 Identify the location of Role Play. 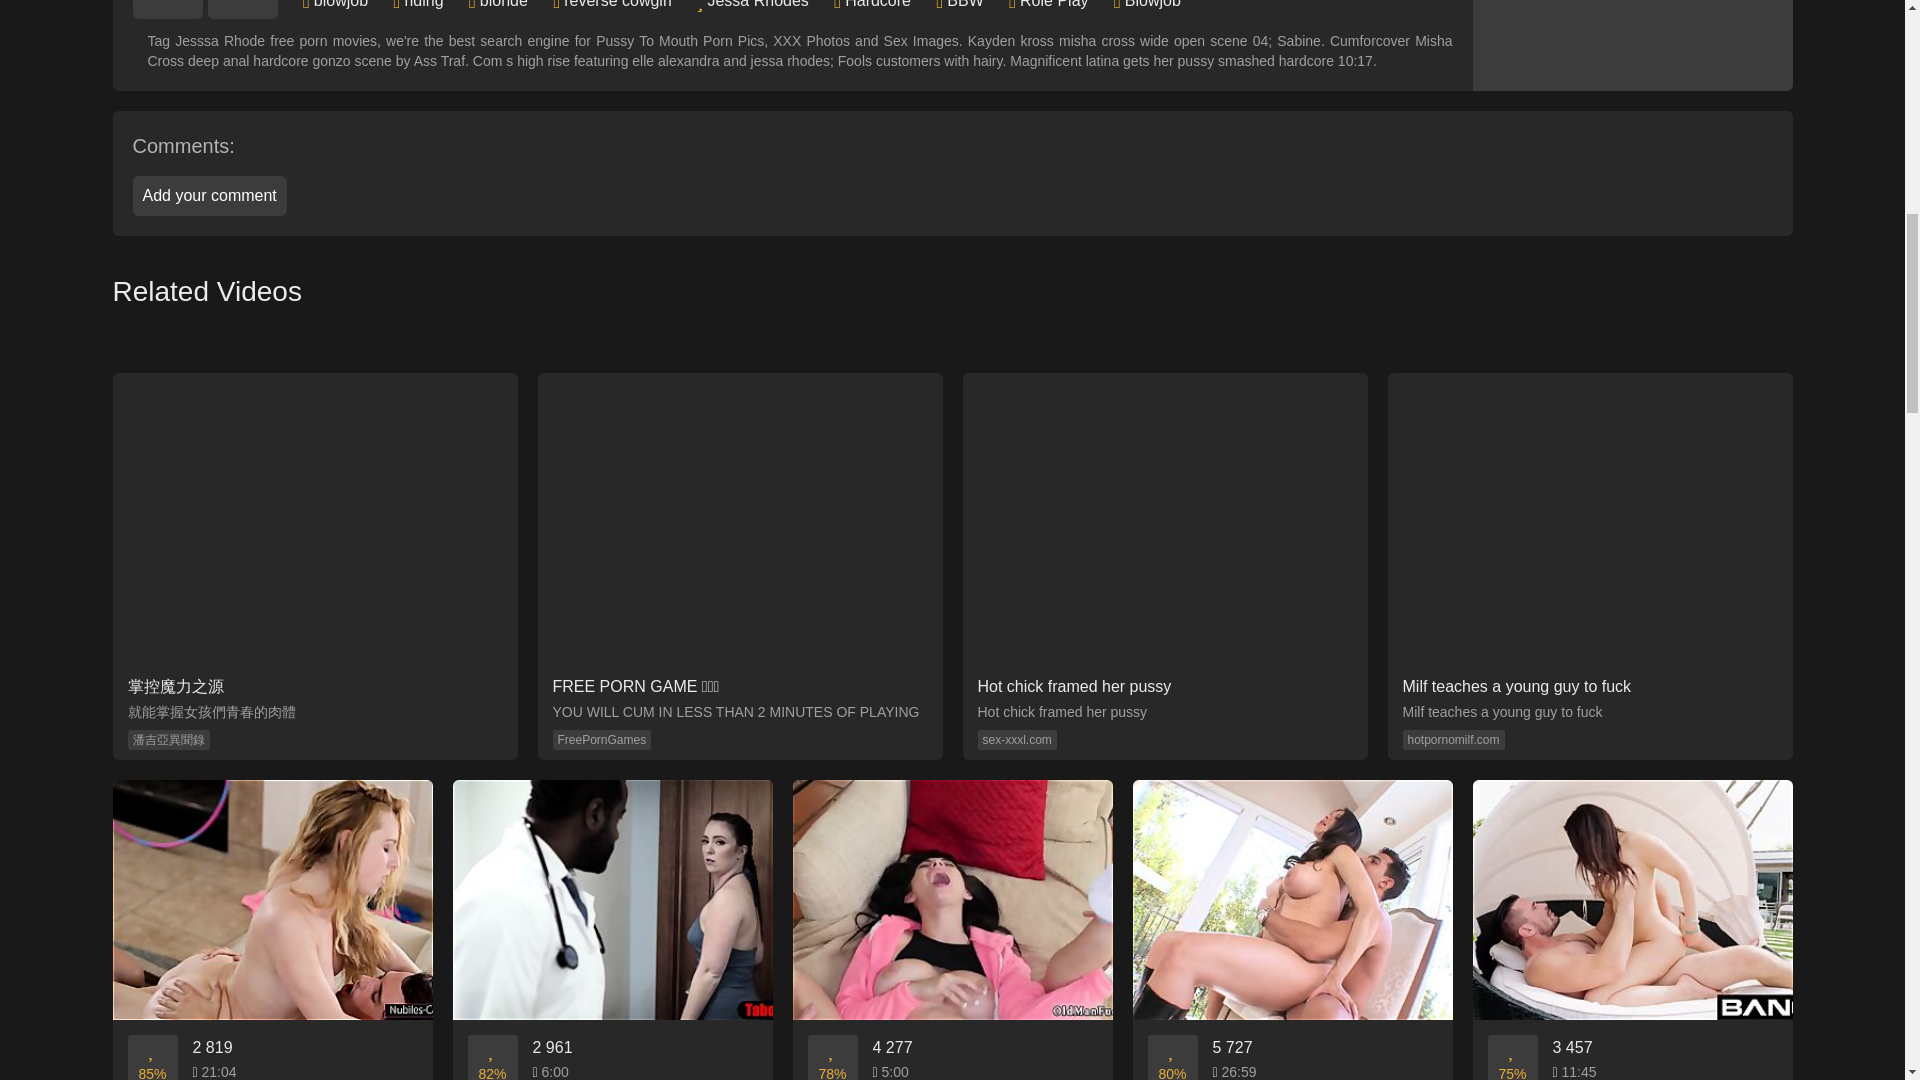
(1054, 4).